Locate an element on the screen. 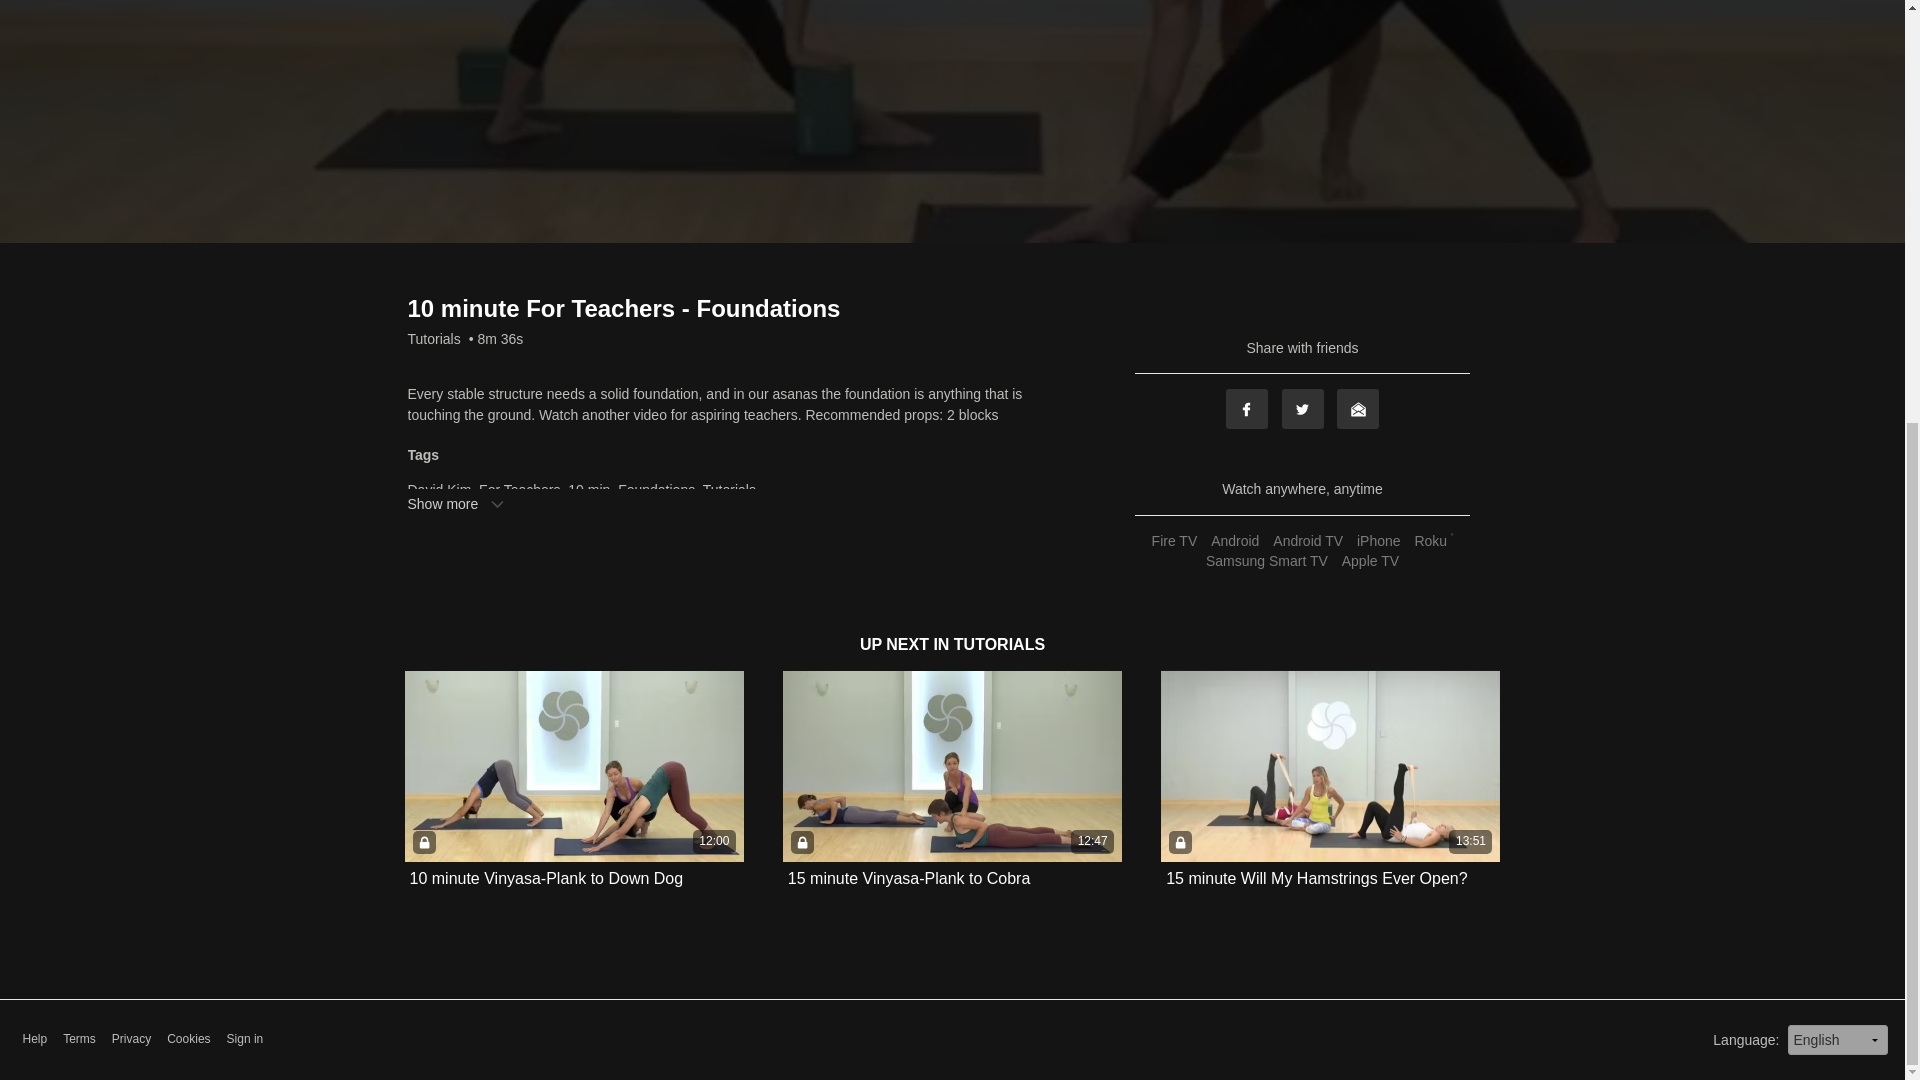 The width and height of the screenshot is (1920, 1080). Android TV is located at coordinates (1307, 540).